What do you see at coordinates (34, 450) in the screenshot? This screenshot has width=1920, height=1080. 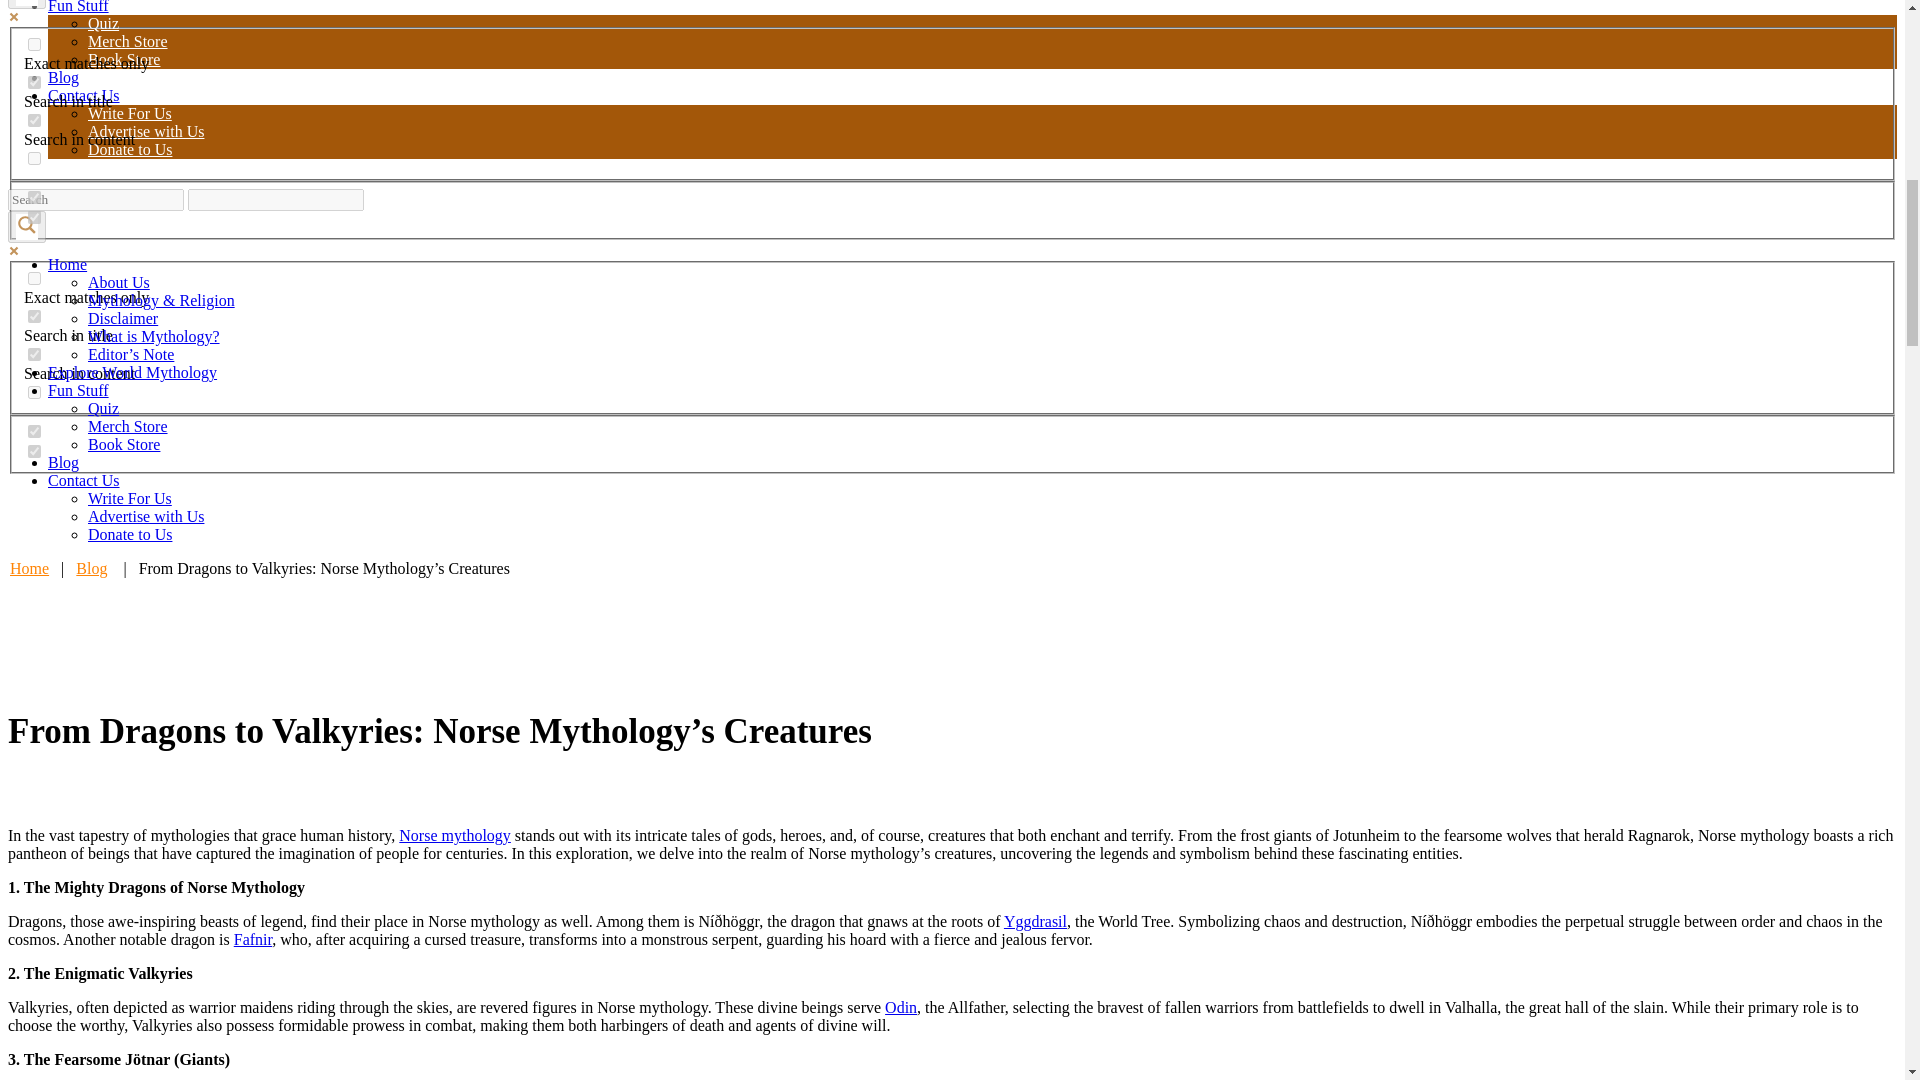 I see `page` at bounding box center [34, 450].